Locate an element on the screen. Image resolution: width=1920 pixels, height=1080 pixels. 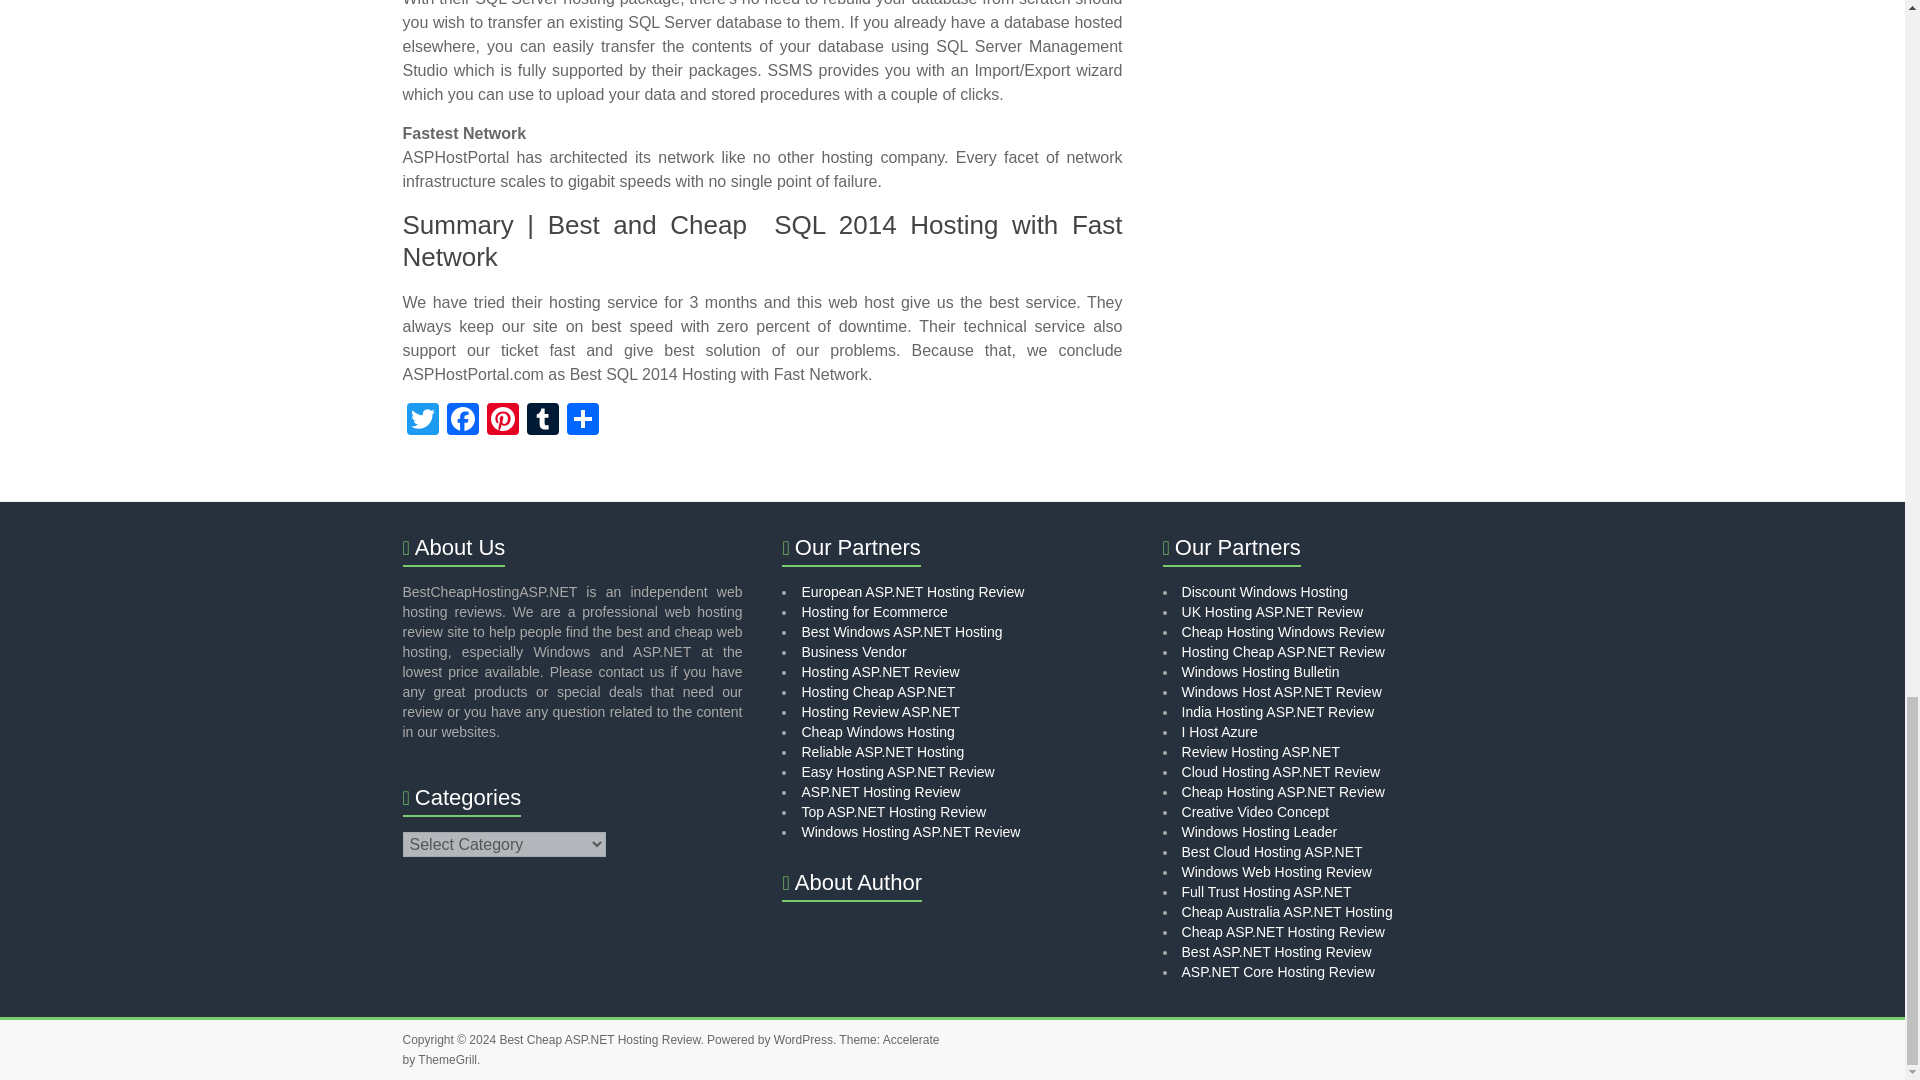
WordPress is located at coordinates (803, 1039).